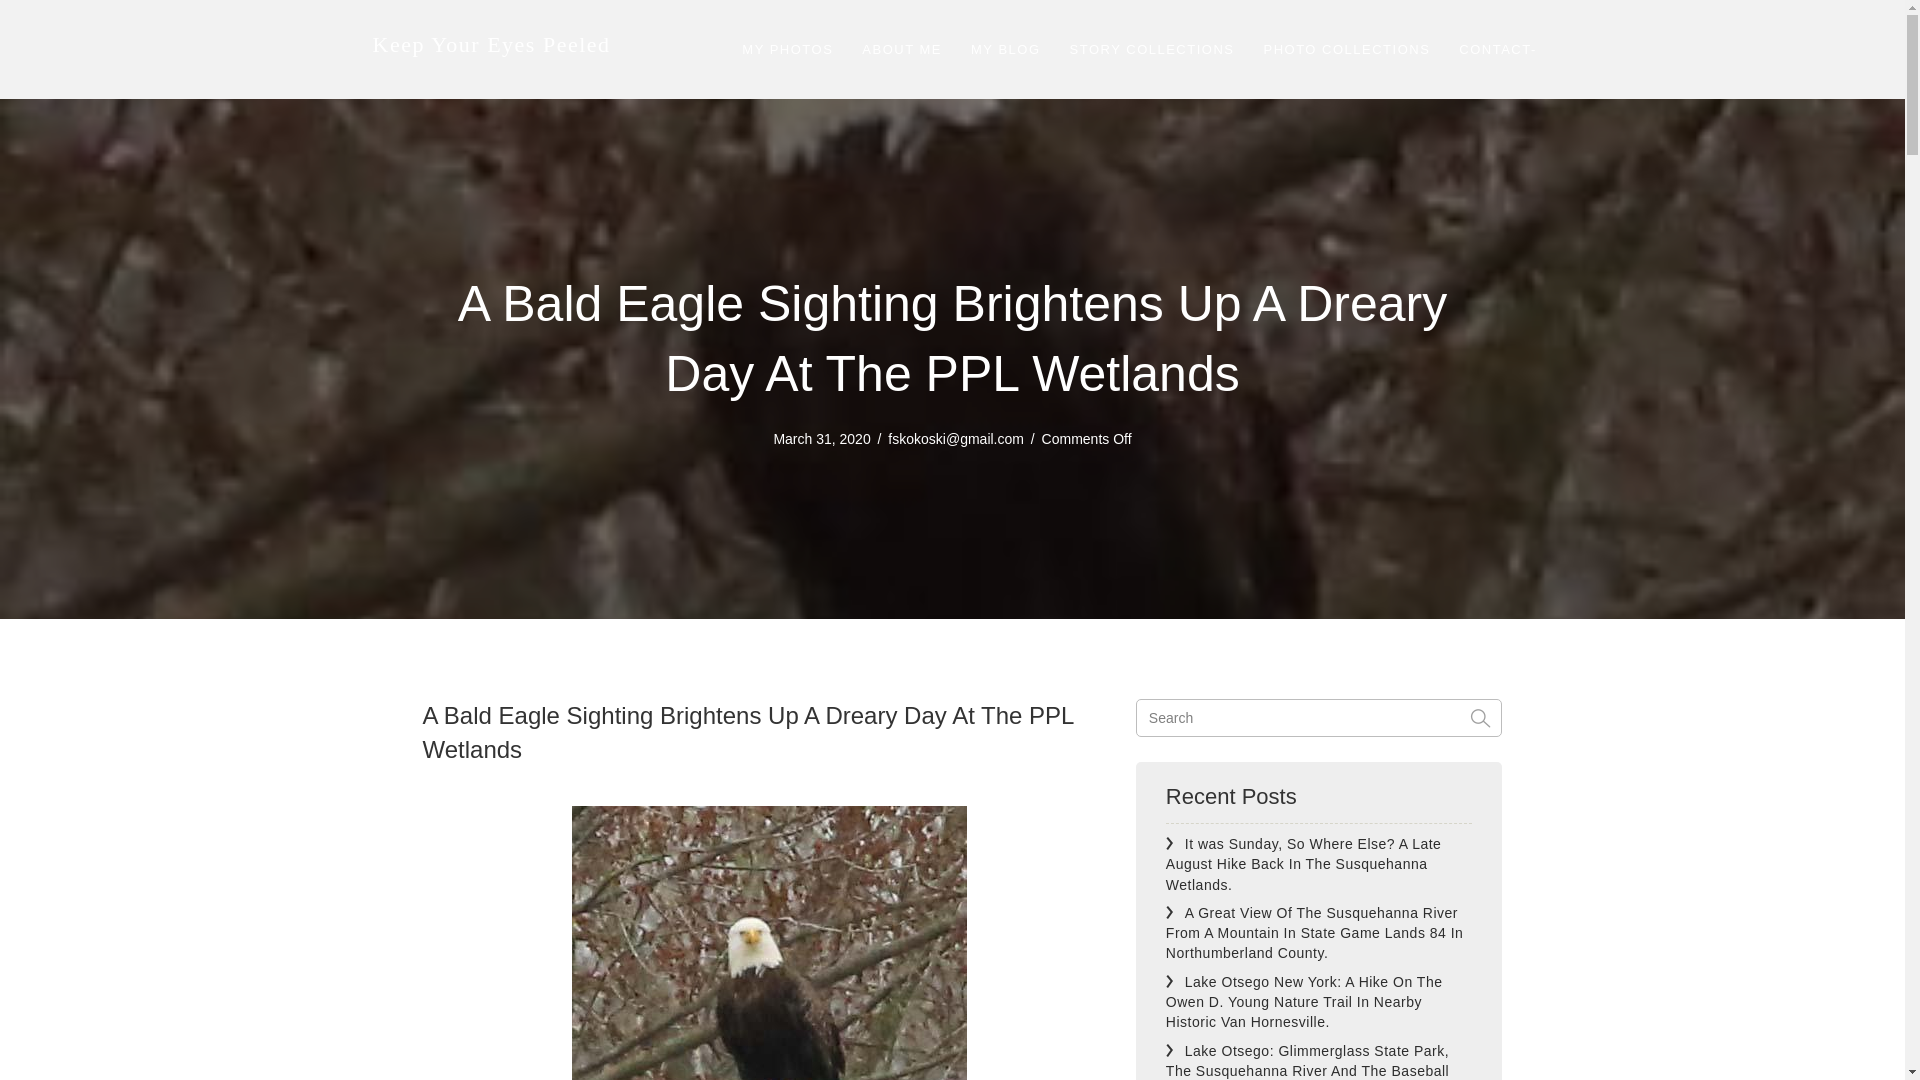 Image resolution: width=1920 pixels, height=1080 pixels. Describe the element at coordinates (786, 50) in the screenshot. I see `MY PHOTOS` at that location.